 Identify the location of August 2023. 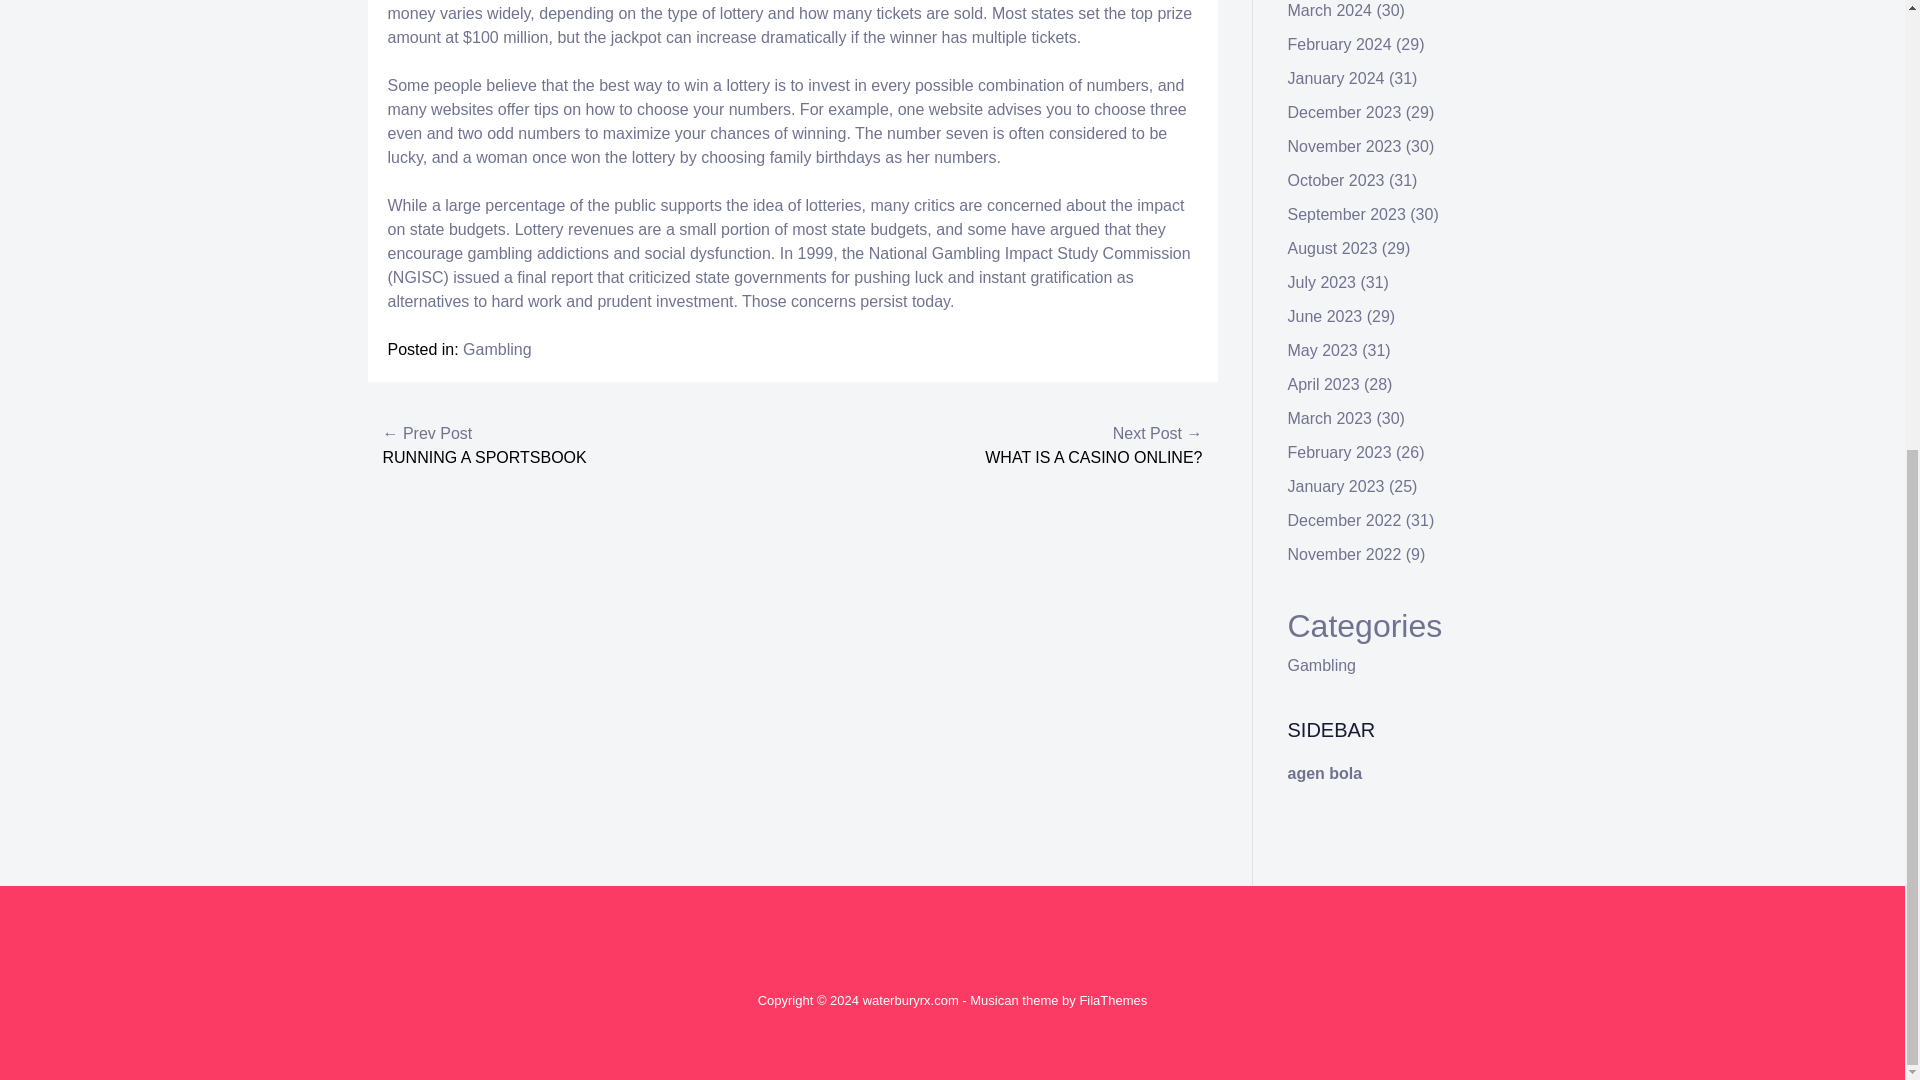
(1333, 248).